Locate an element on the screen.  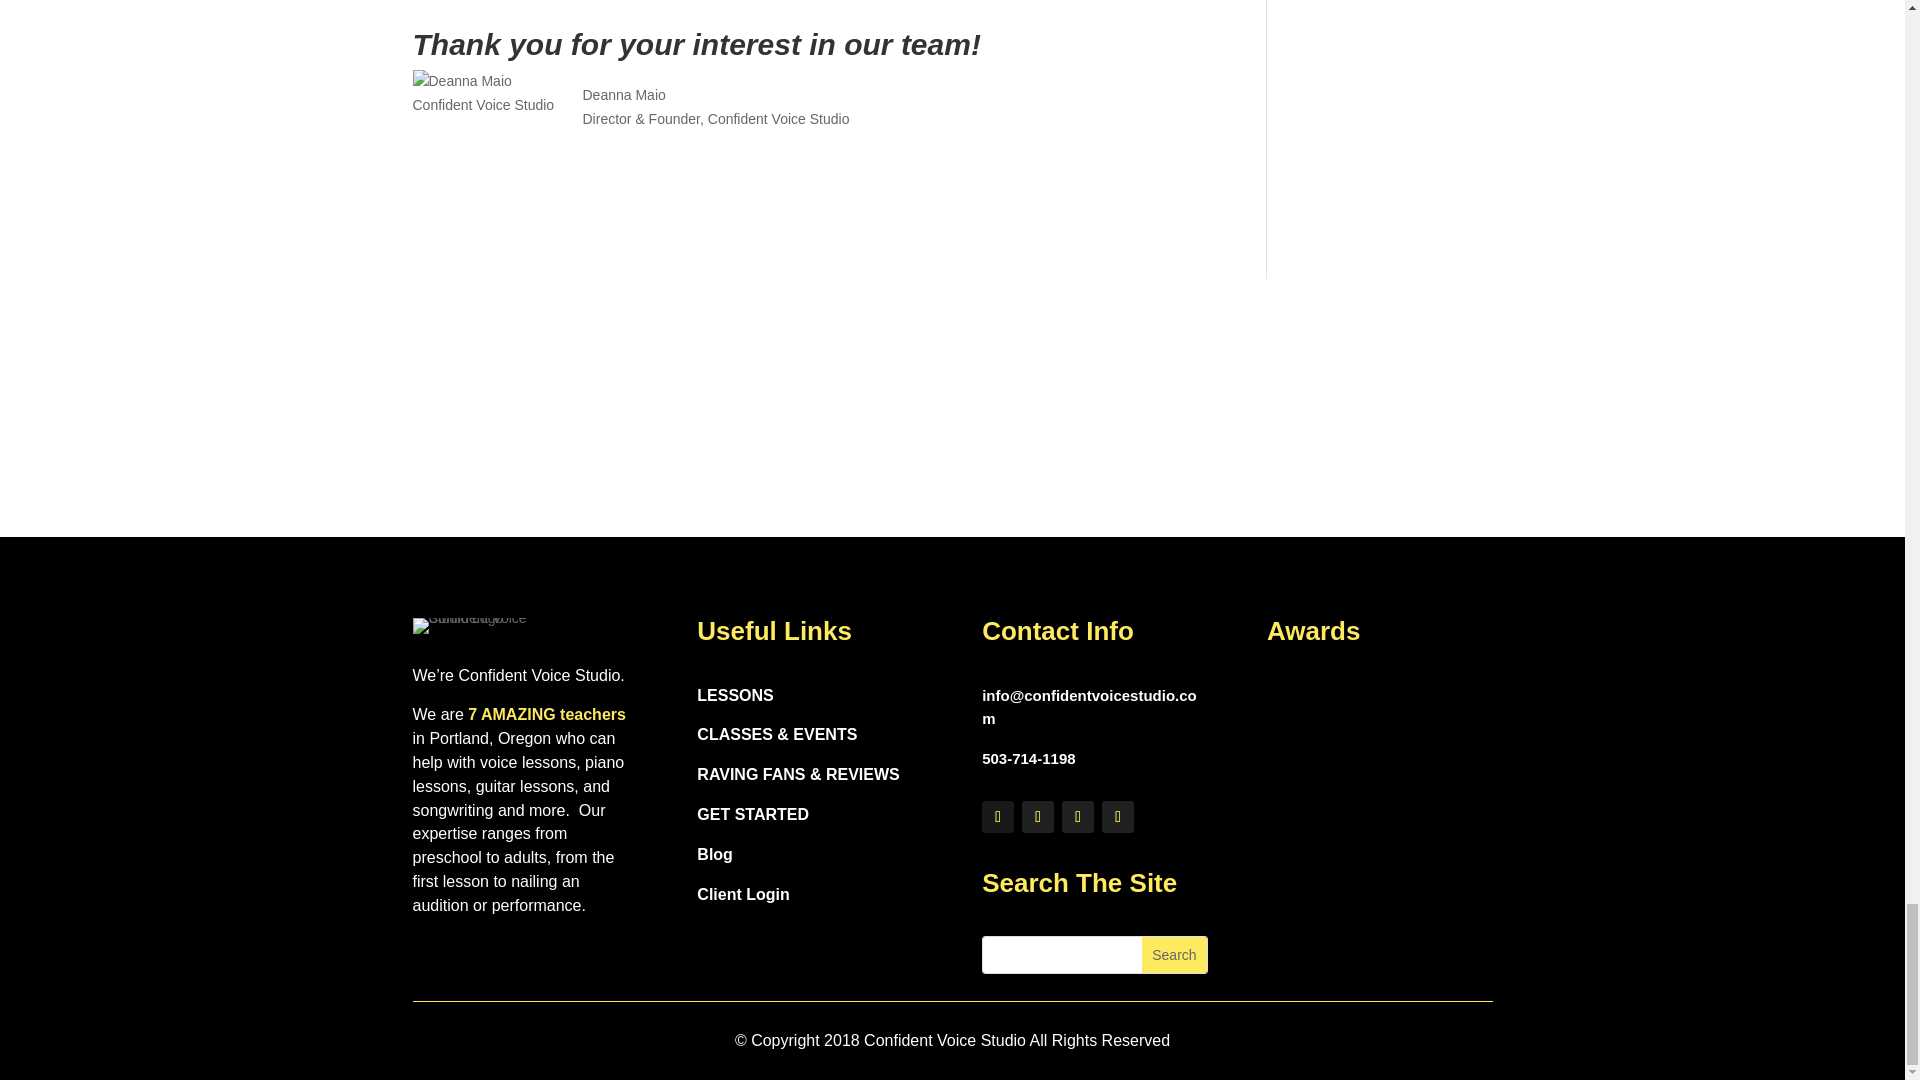
Follow on Instagram is located at coordinates (1118, 816).